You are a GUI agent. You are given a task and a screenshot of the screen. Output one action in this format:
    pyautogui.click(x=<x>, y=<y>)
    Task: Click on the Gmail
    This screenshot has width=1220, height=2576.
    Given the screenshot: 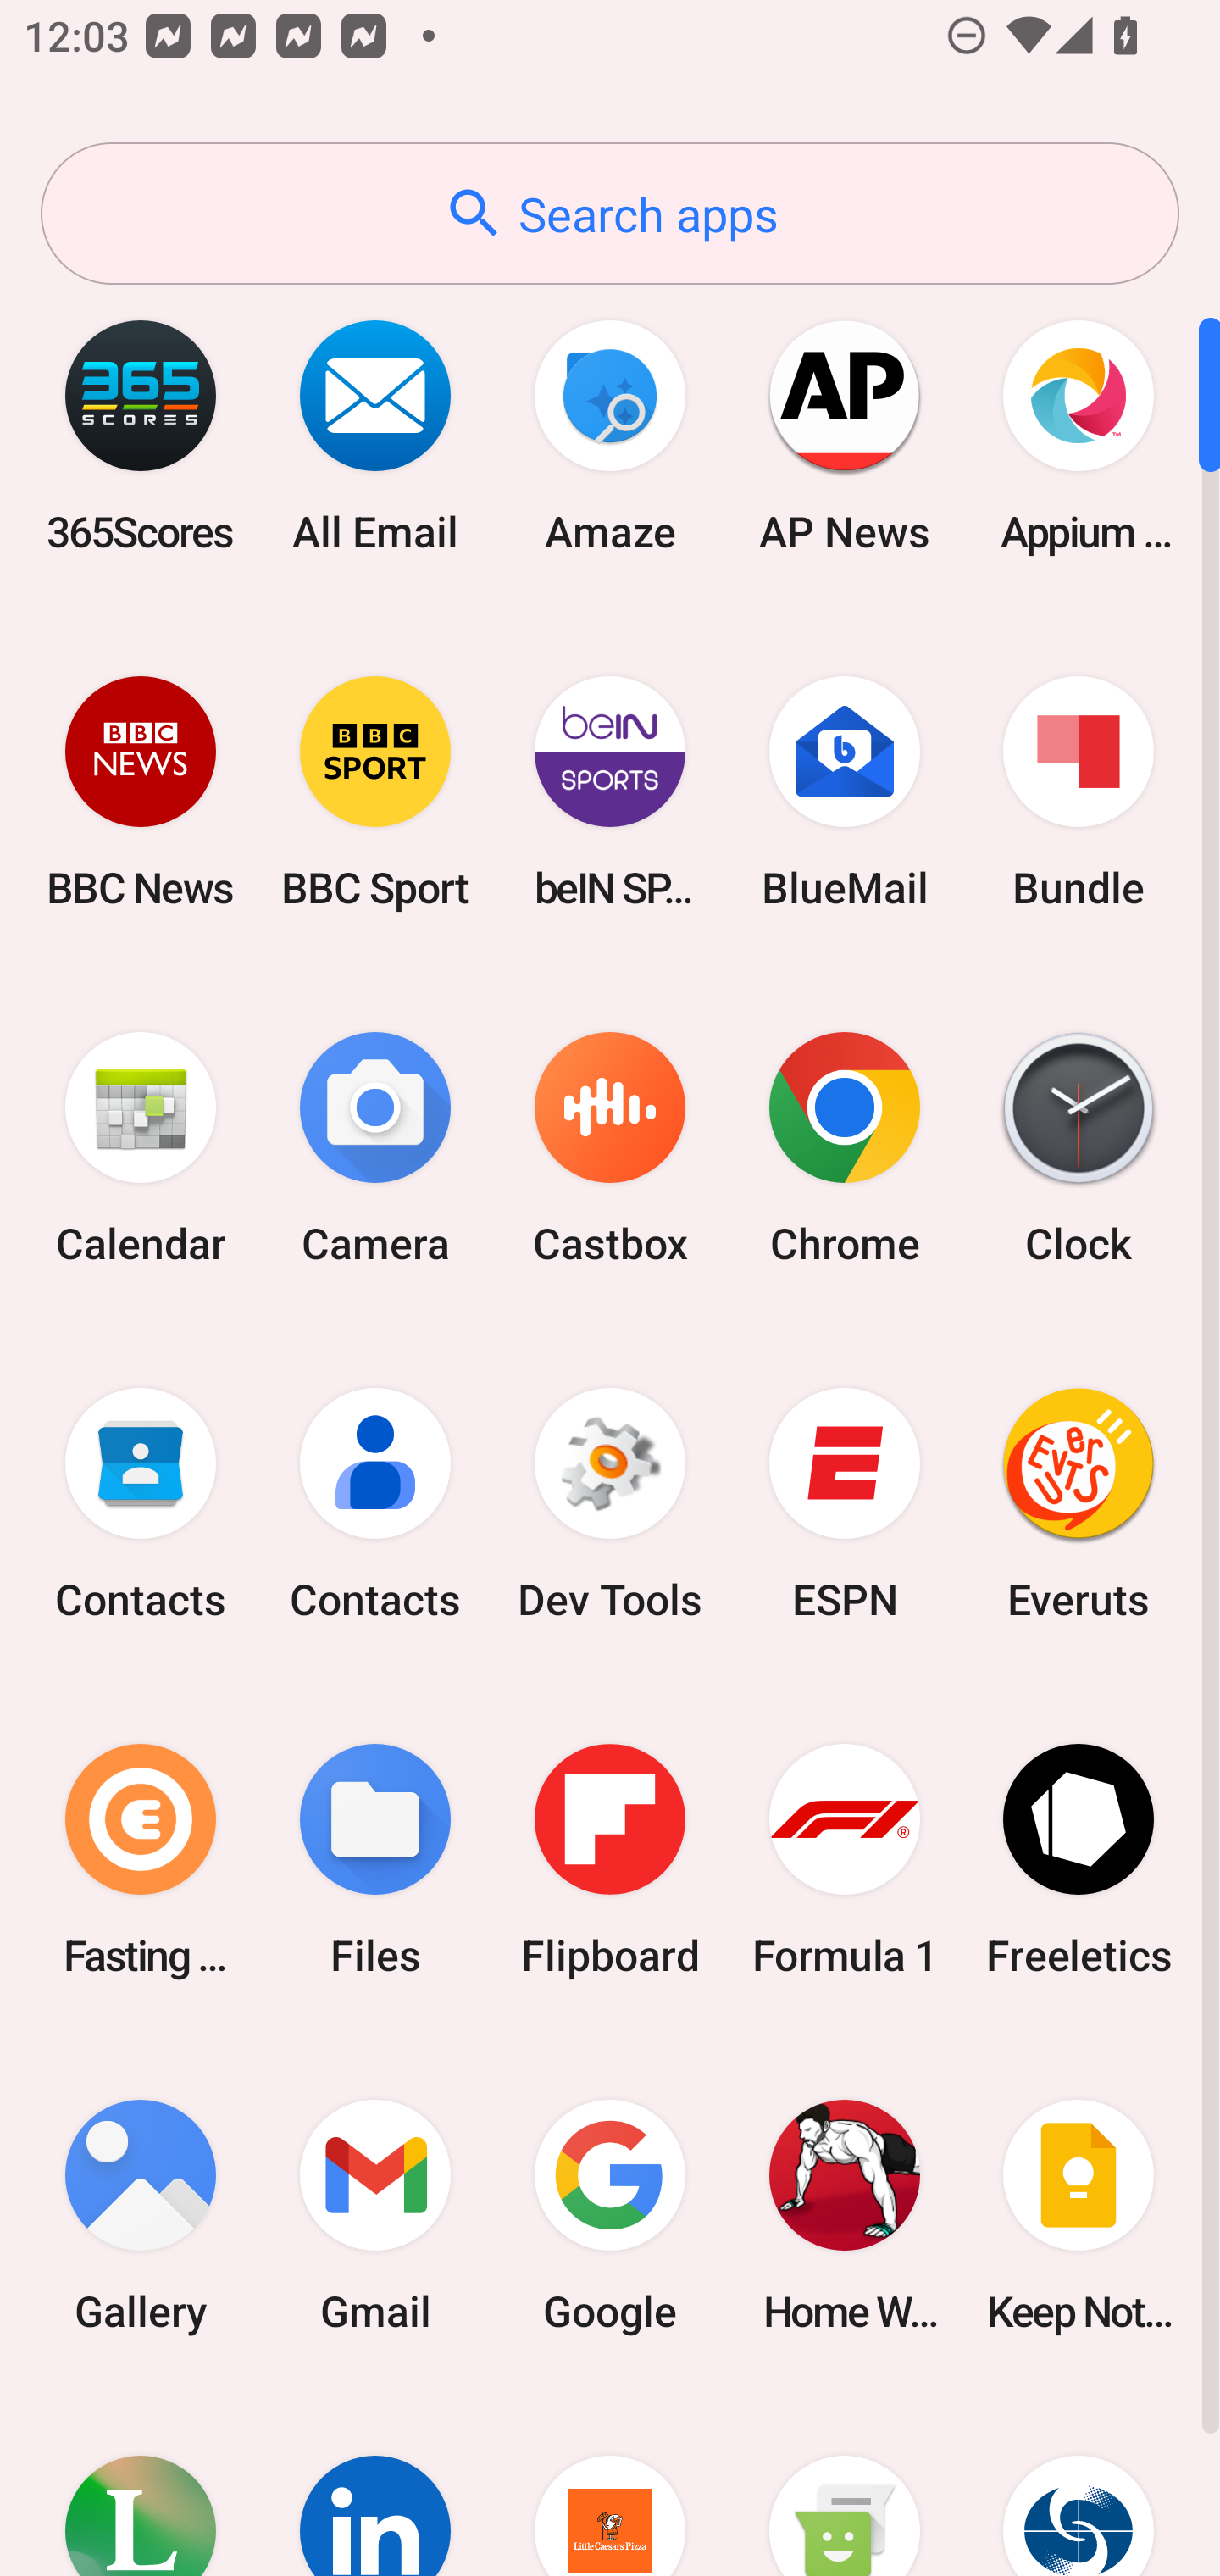 What is the action you would take?
    pyautogui.click(x=375, y=2215)
    